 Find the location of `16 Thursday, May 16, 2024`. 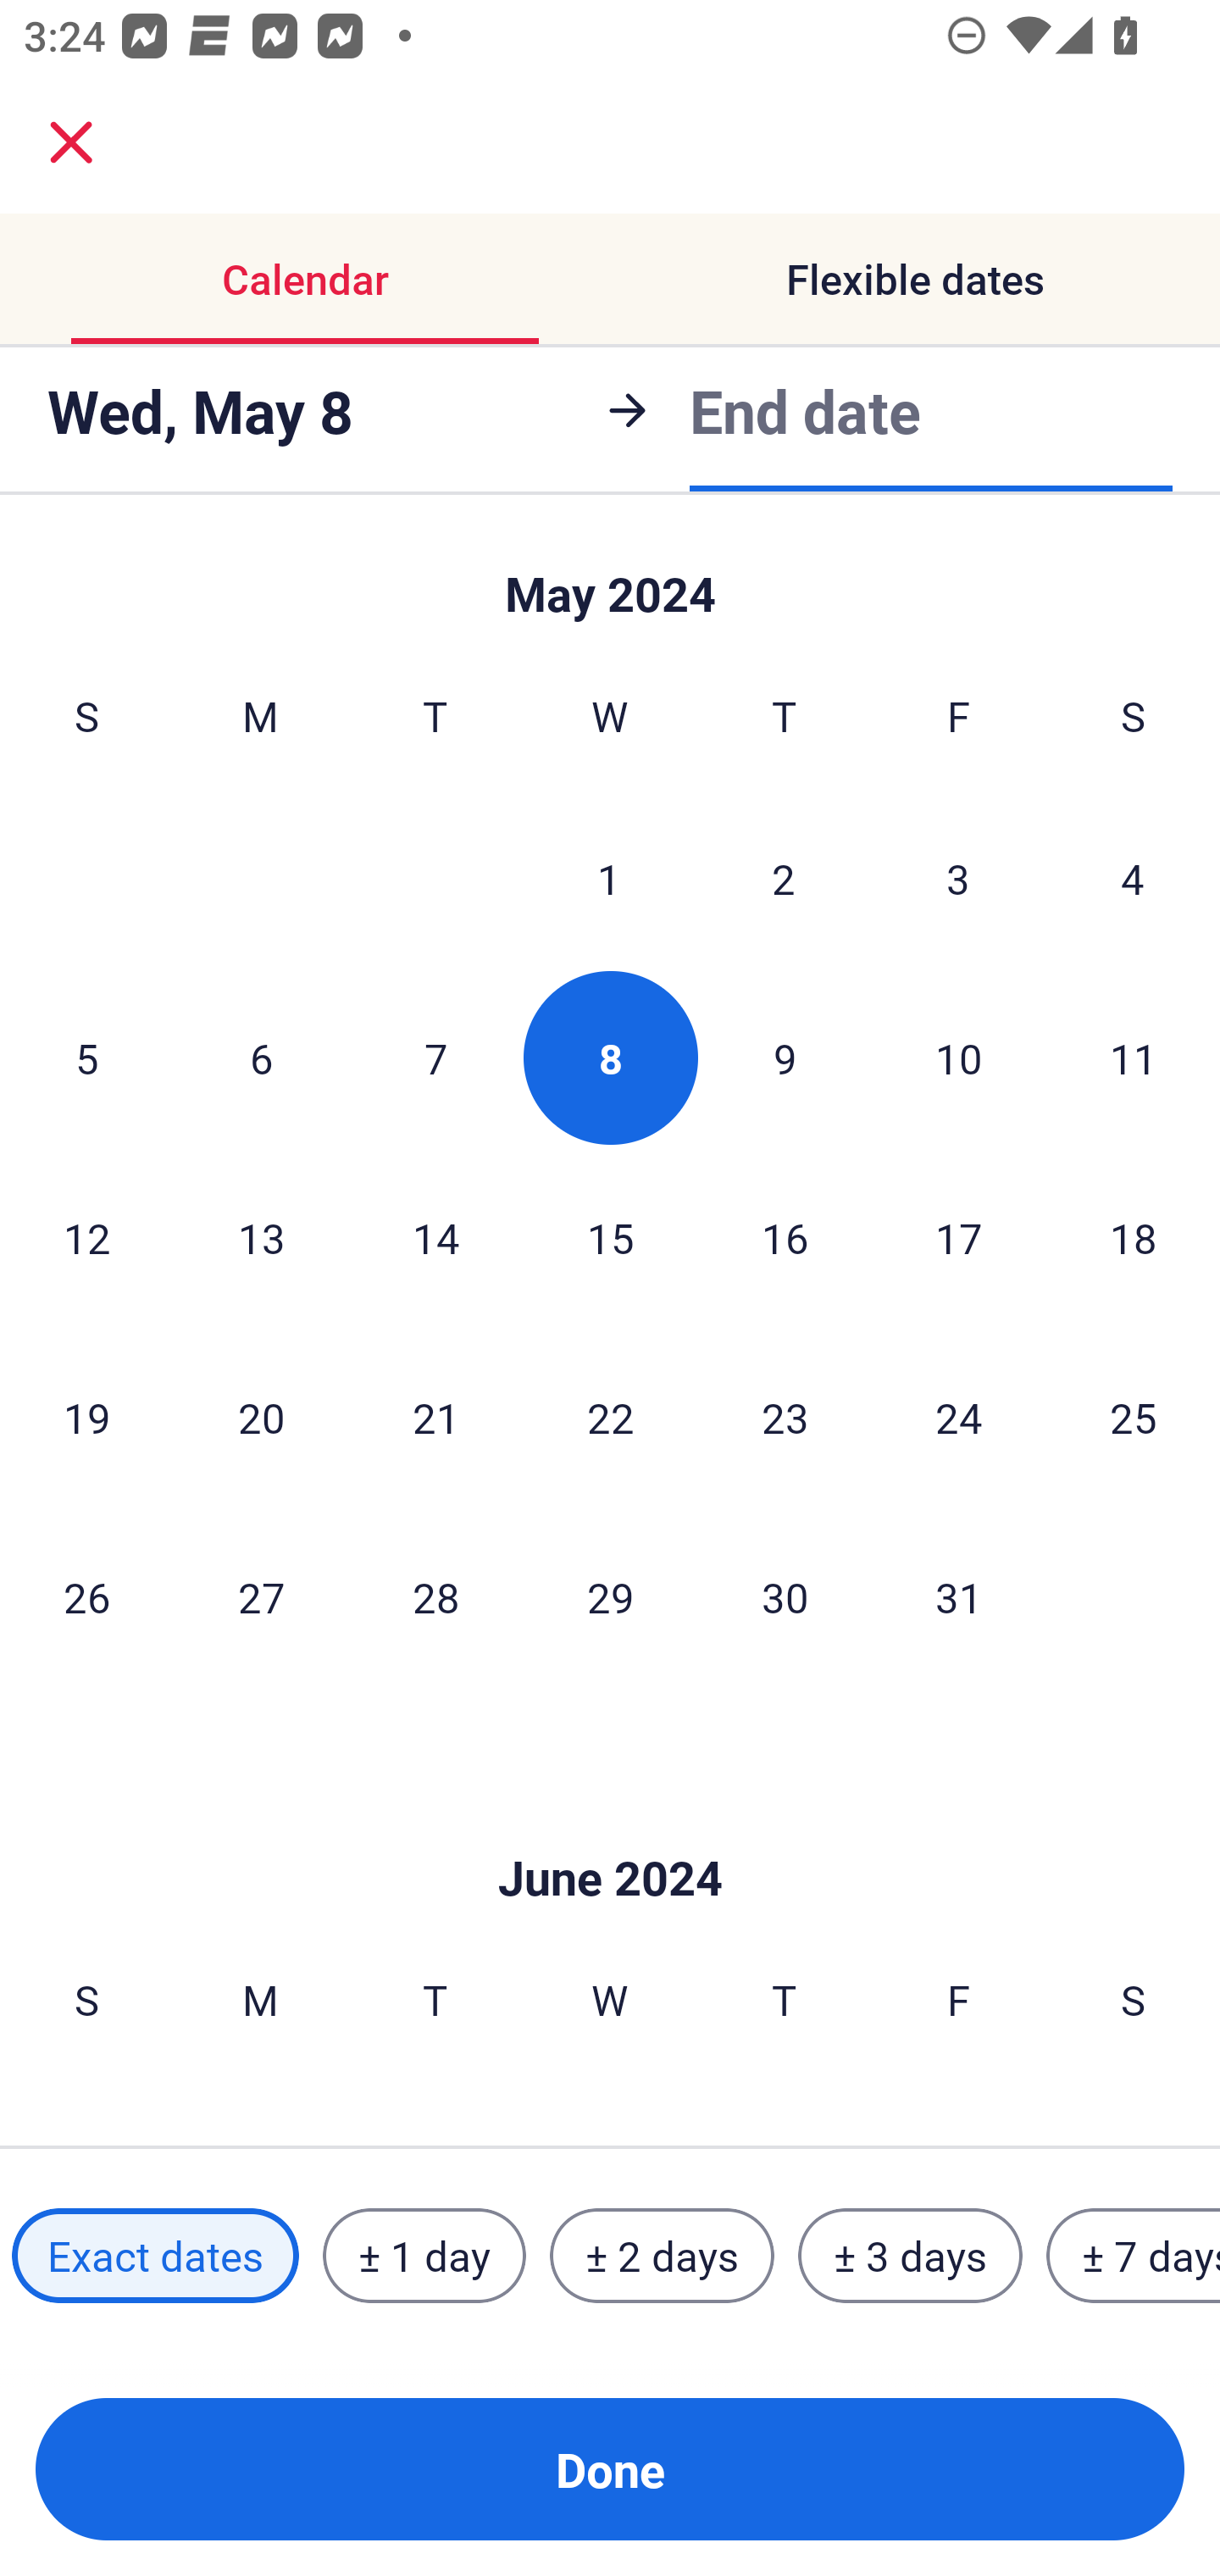

16 Thursday, May 16, 2024 is located at coordinates (785, 1237).